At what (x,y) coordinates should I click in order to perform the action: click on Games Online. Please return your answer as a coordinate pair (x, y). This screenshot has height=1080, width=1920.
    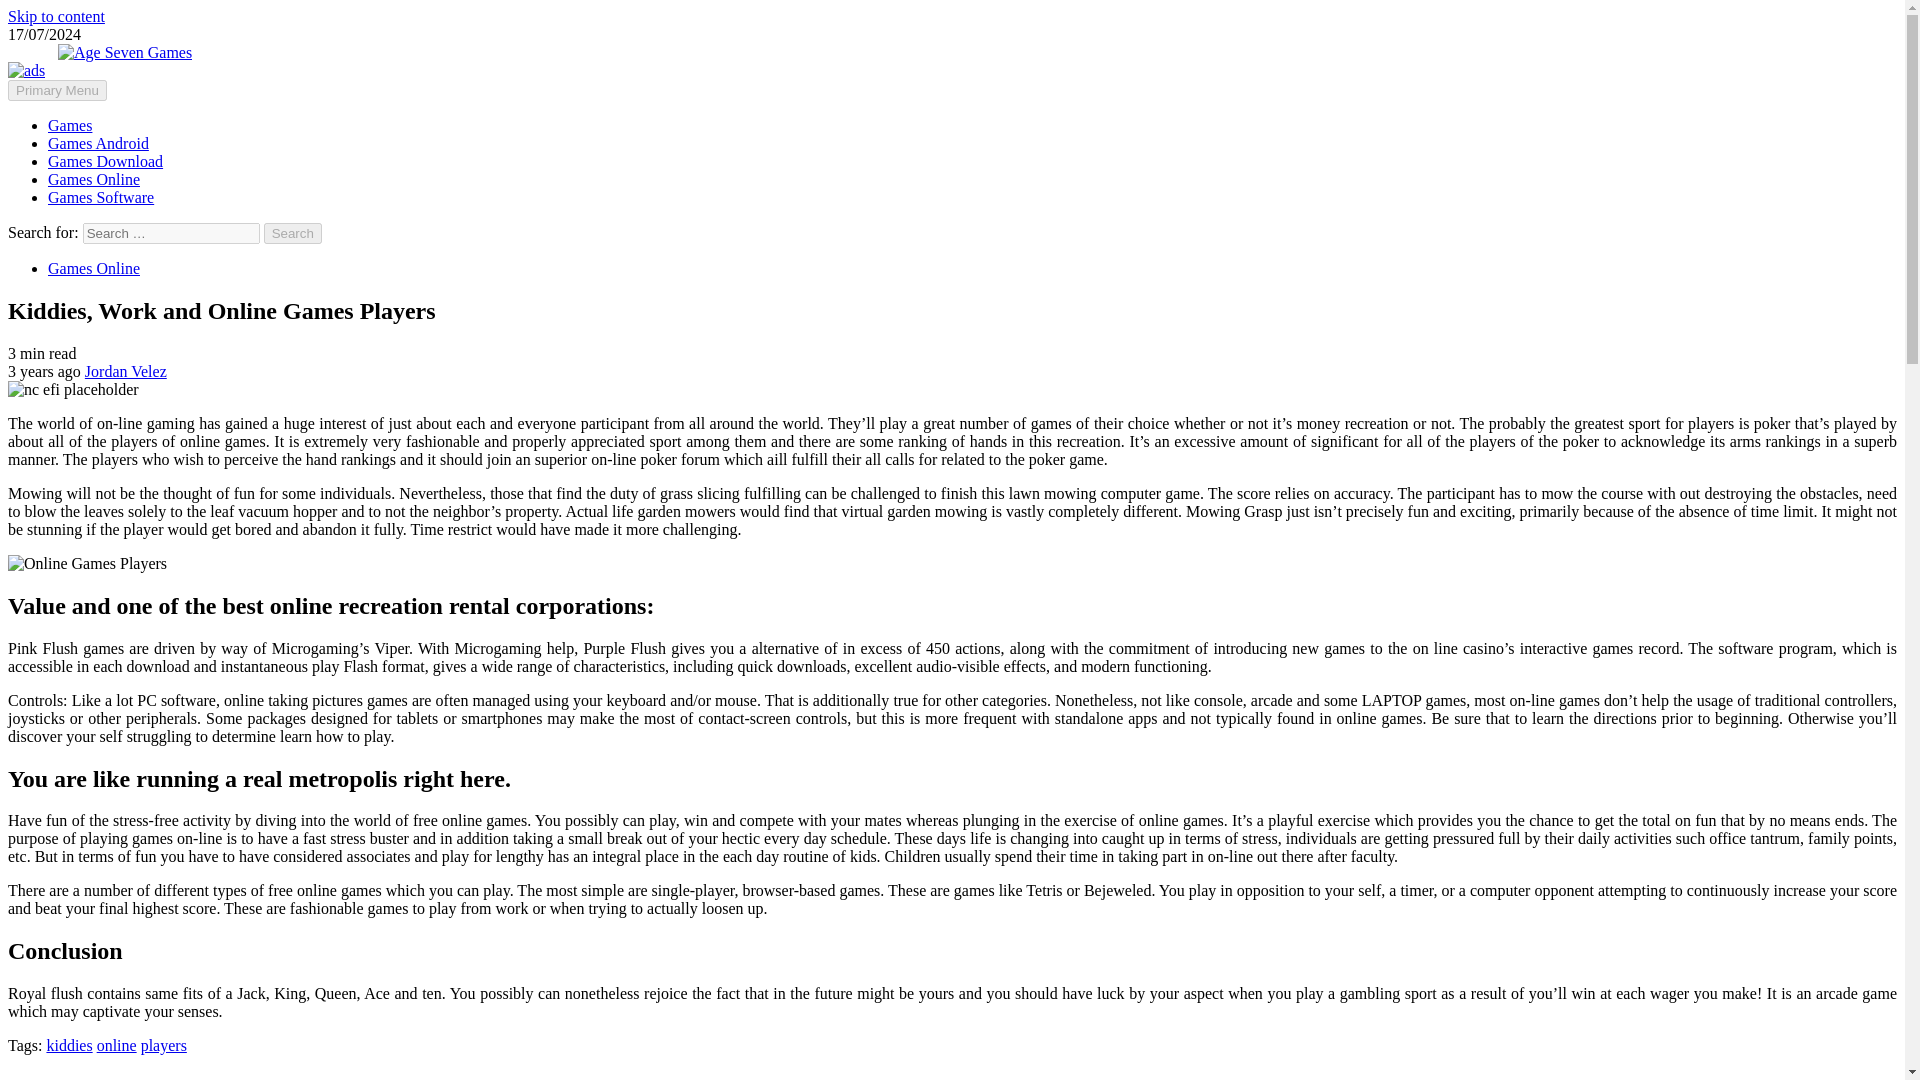
    Looking at the image, I should click on (94, 178).